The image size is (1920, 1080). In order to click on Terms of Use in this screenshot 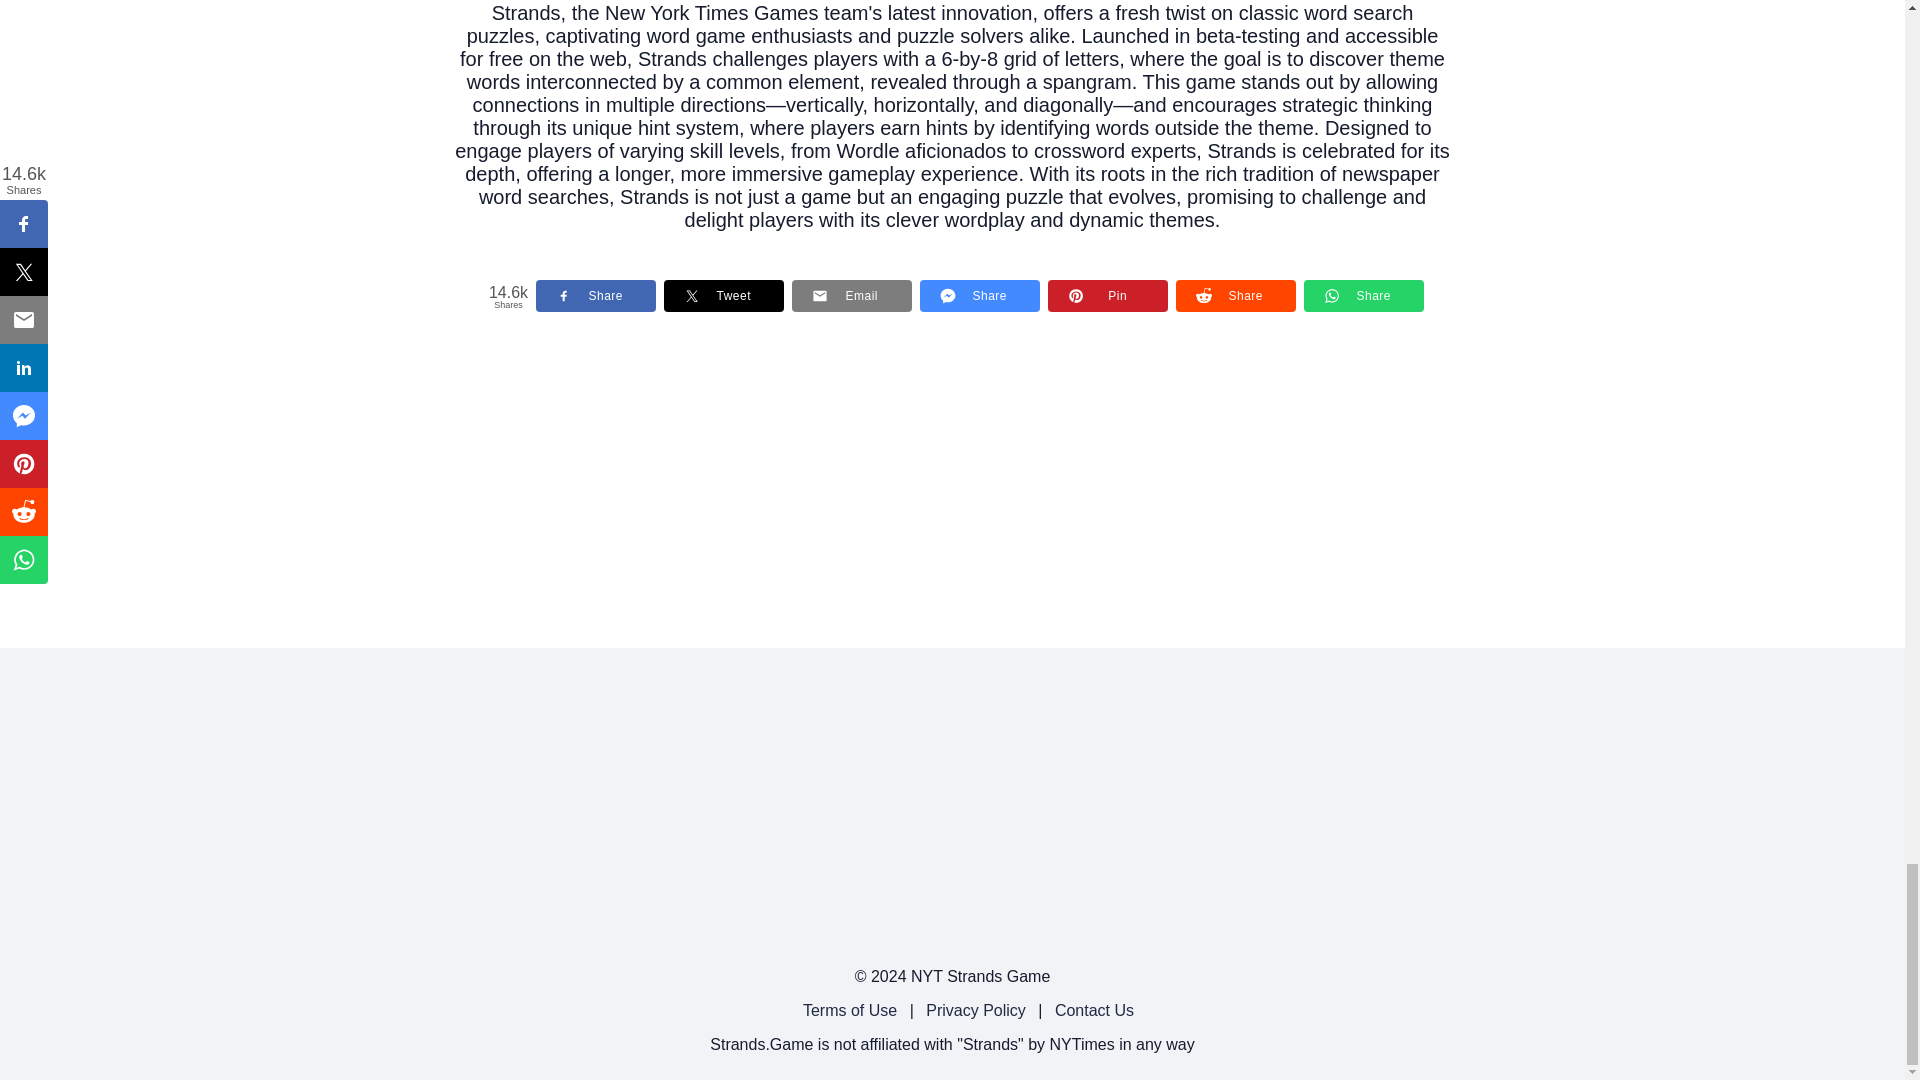, I will do `click(849, 1010)`.